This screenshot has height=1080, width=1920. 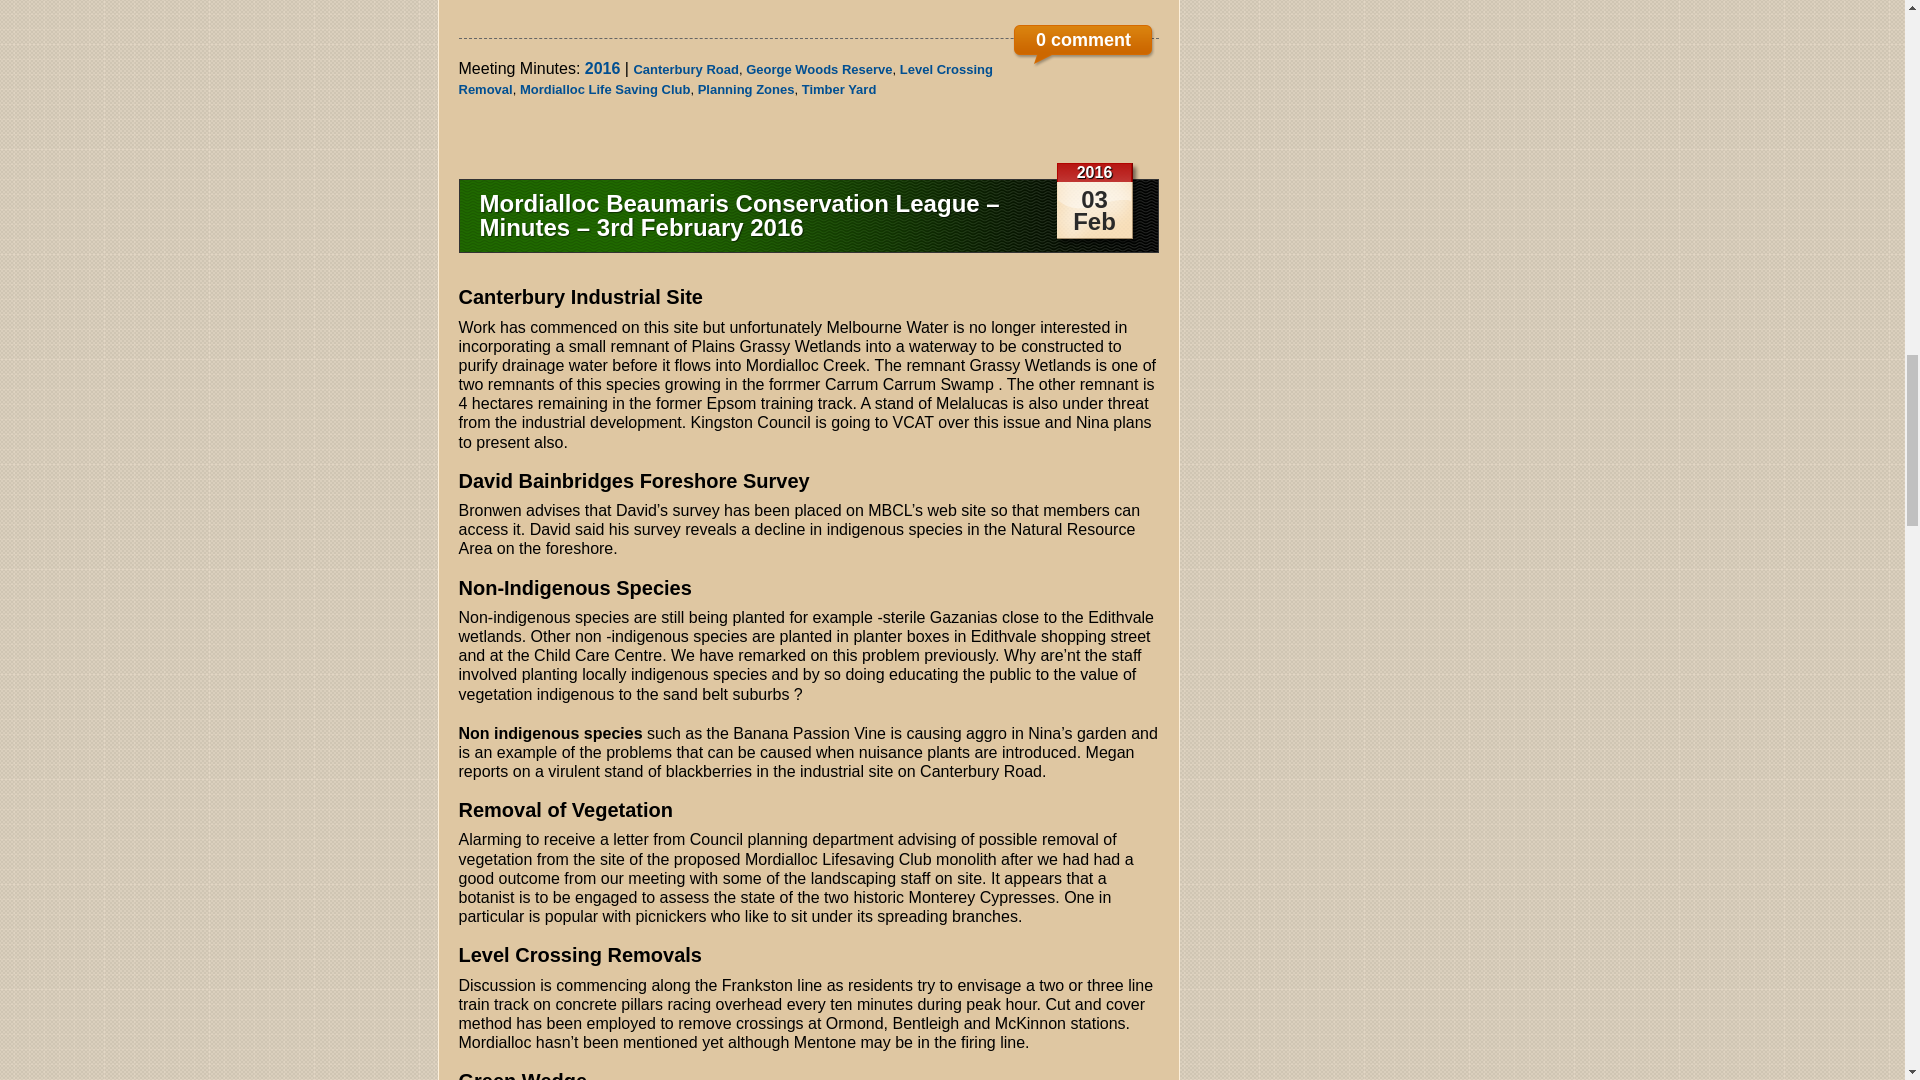 I want to click on 2016, so click(x=602, y=68).